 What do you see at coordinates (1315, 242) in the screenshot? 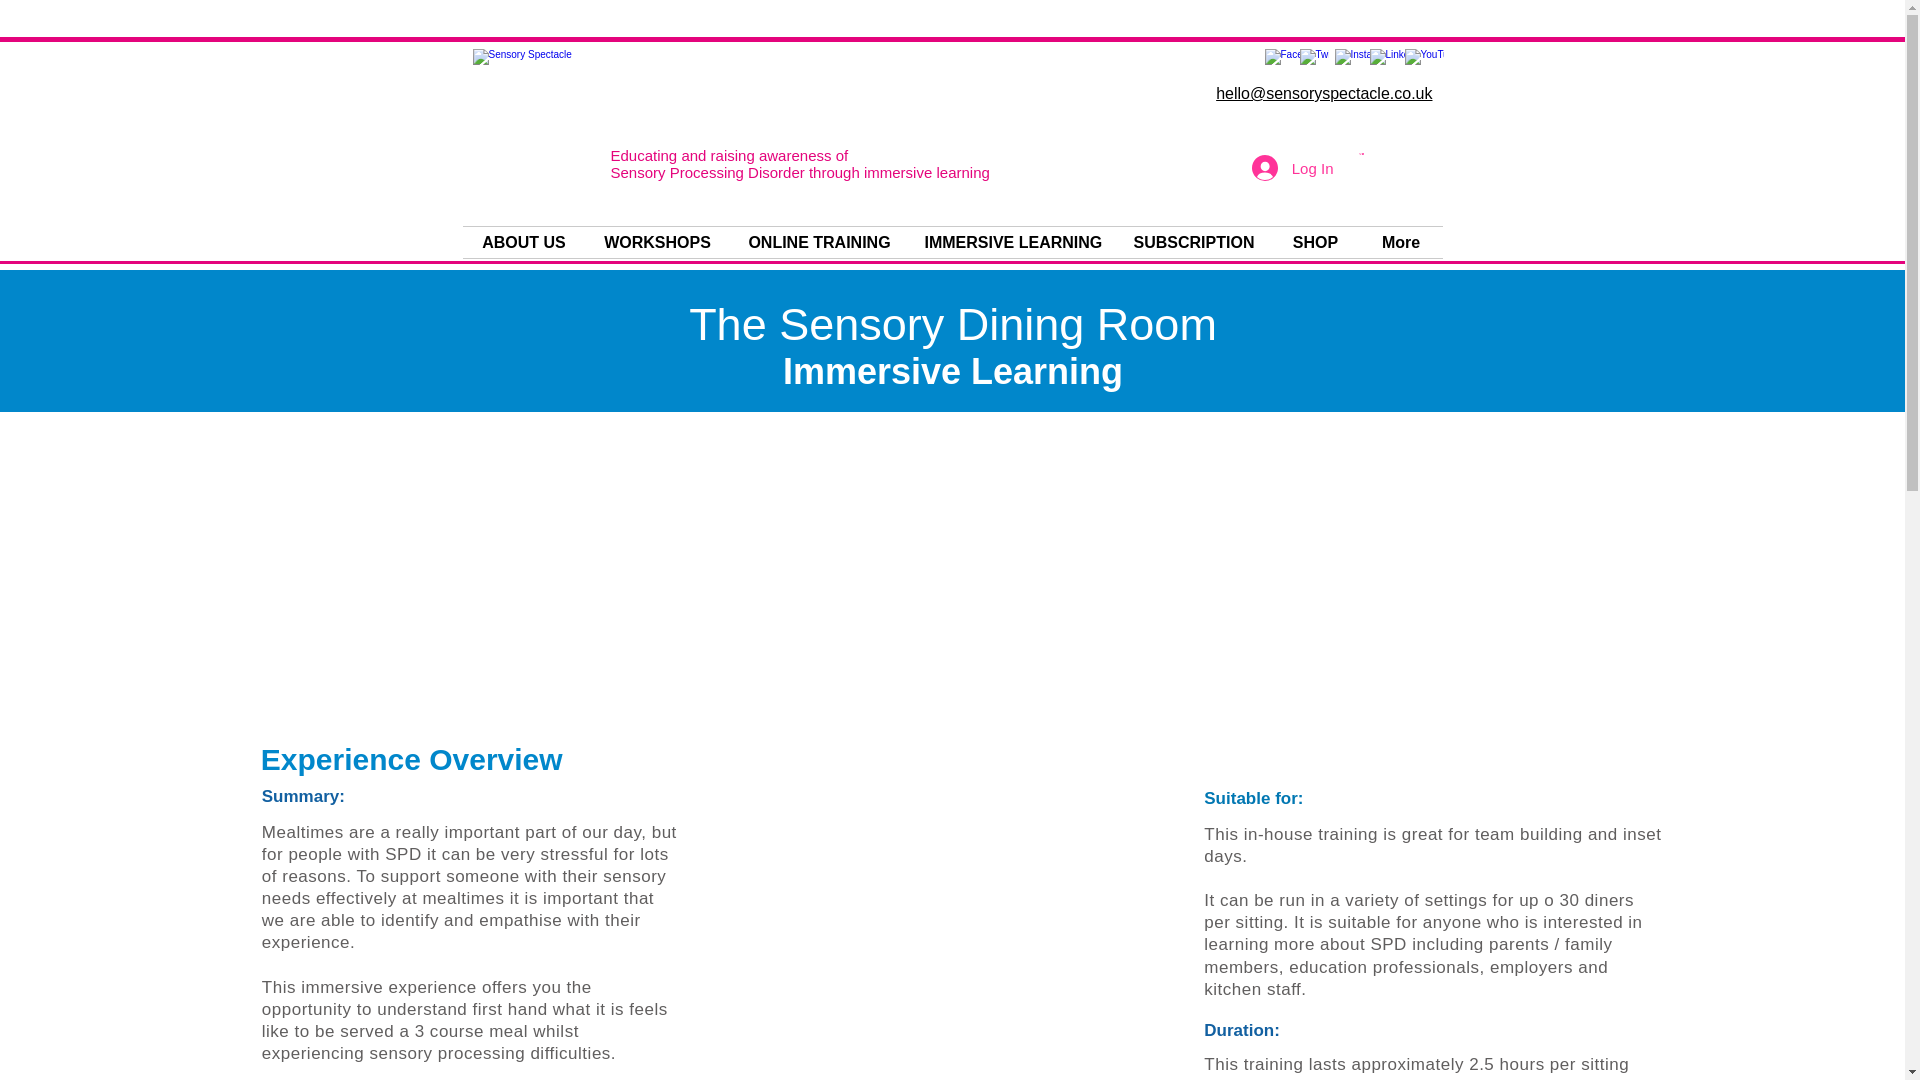
I see `SHOP` at bounding box center [1315, 242].